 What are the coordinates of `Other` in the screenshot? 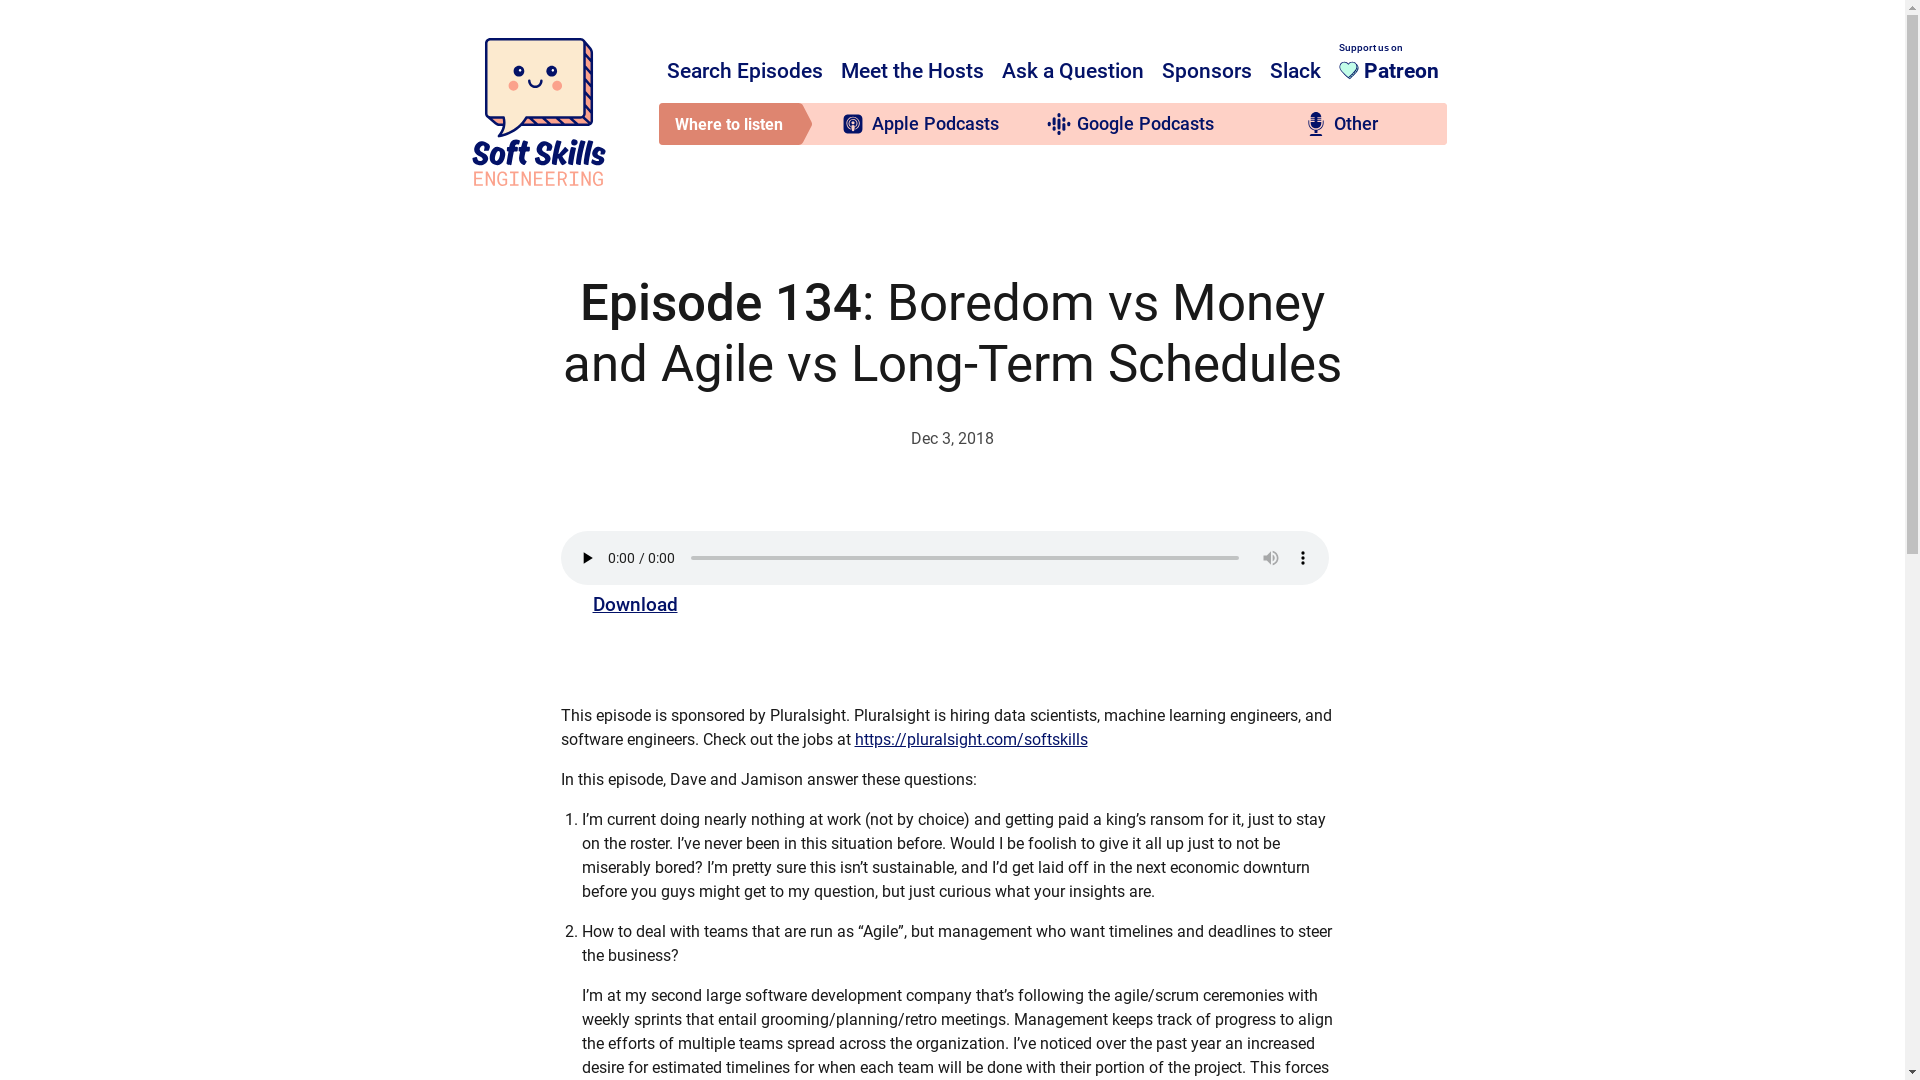 It's located at (1342, 124).